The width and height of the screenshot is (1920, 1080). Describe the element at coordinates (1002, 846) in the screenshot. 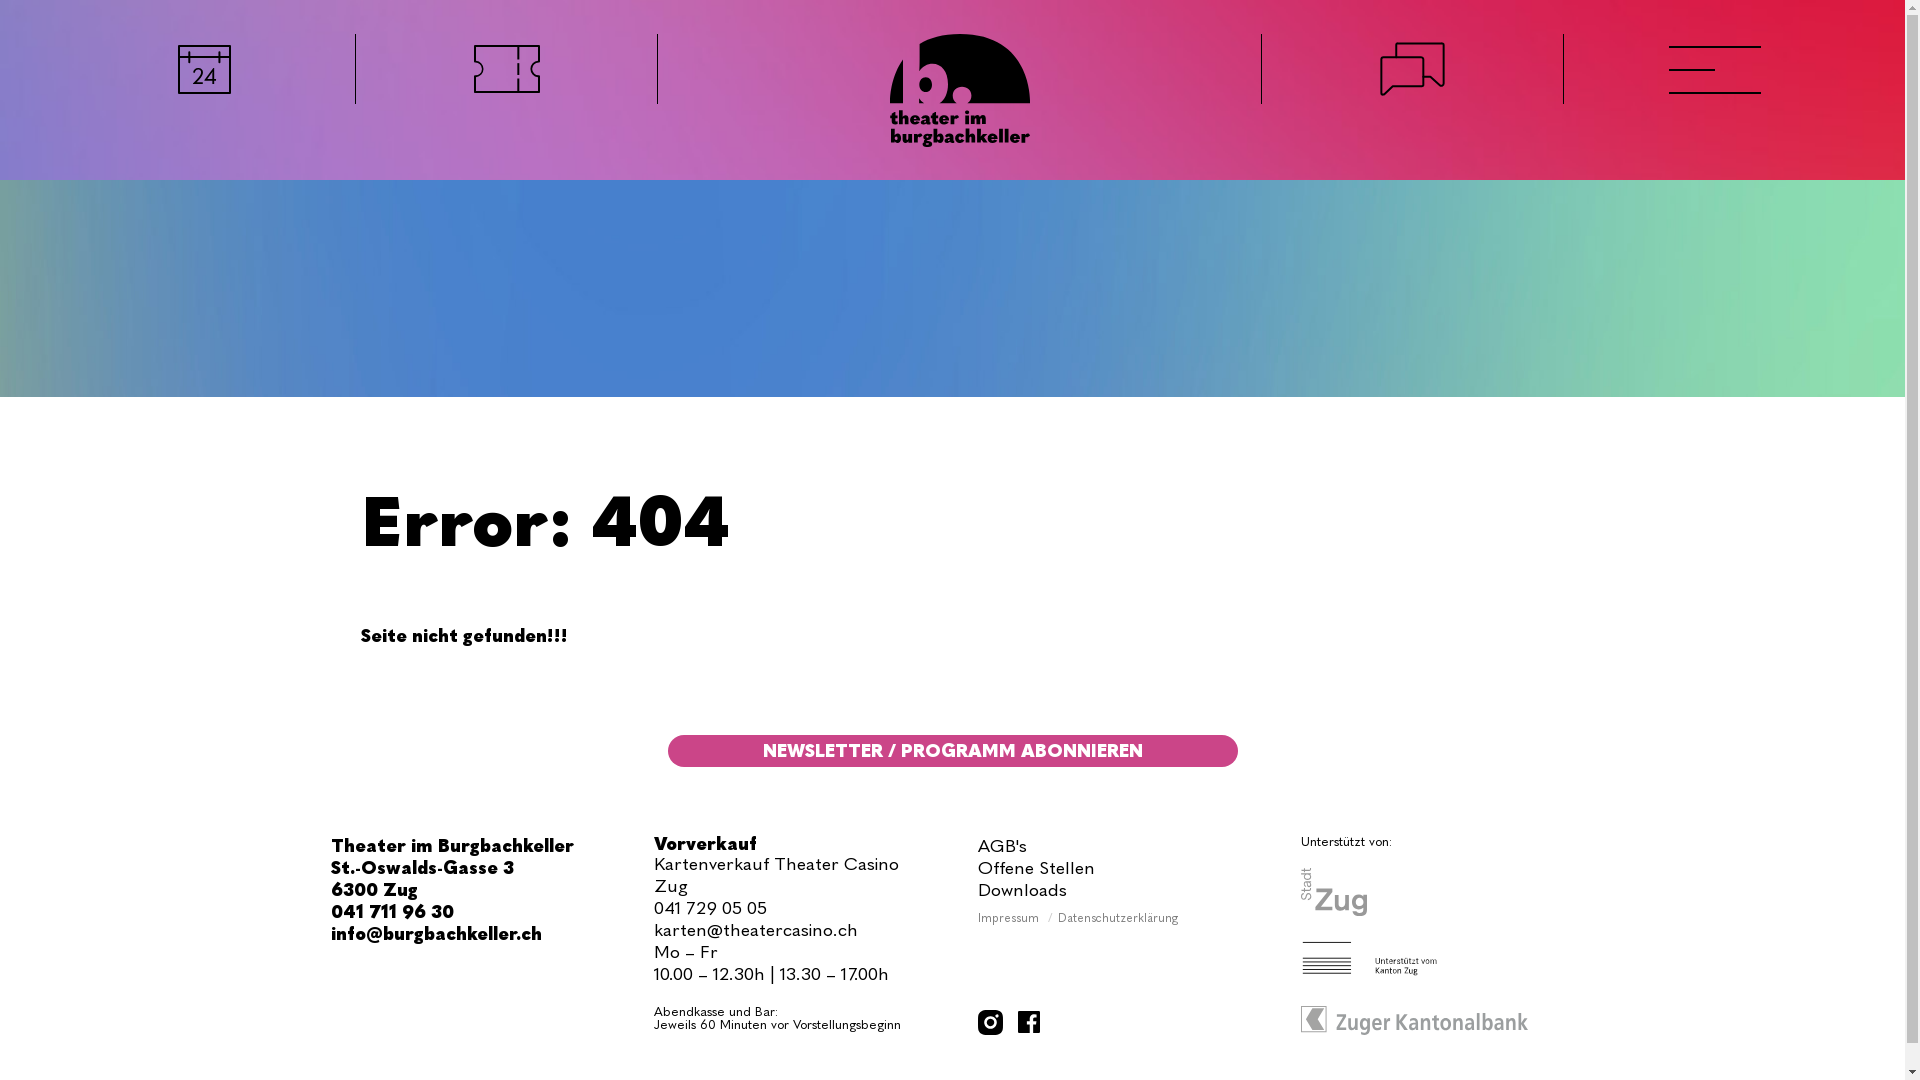

I see `AGB's` at that location.